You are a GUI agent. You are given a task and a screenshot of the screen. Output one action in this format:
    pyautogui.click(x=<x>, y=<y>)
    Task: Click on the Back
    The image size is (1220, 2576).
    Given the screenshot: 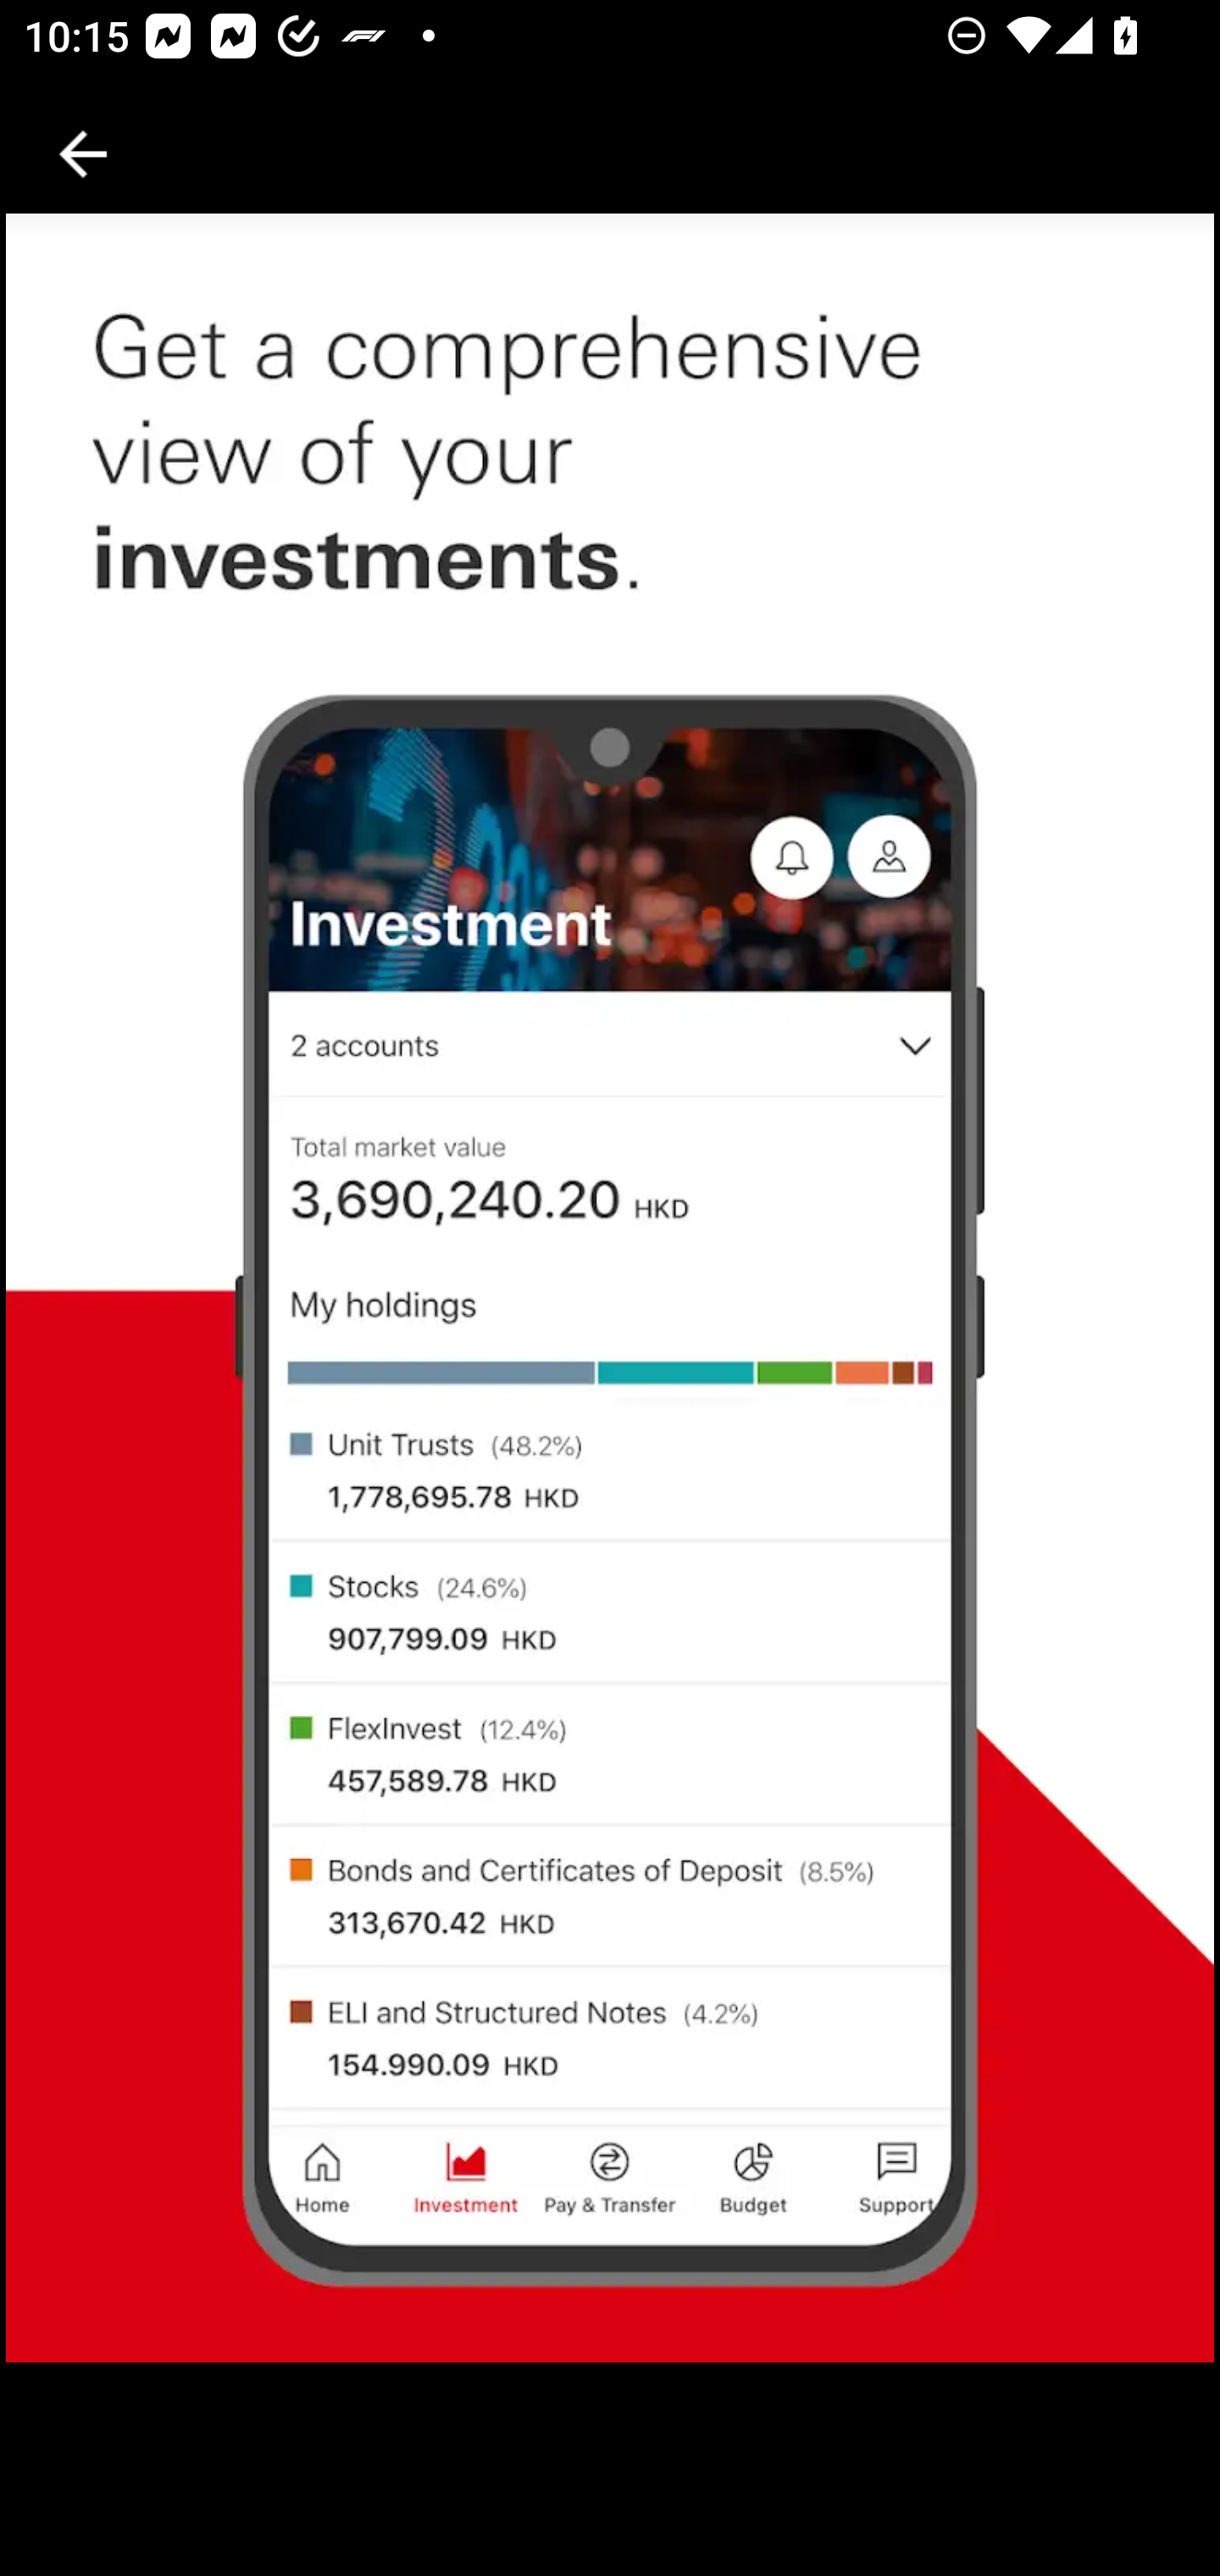 What is the action you would take?
    pyautogui.click(x=83, y=154)
    